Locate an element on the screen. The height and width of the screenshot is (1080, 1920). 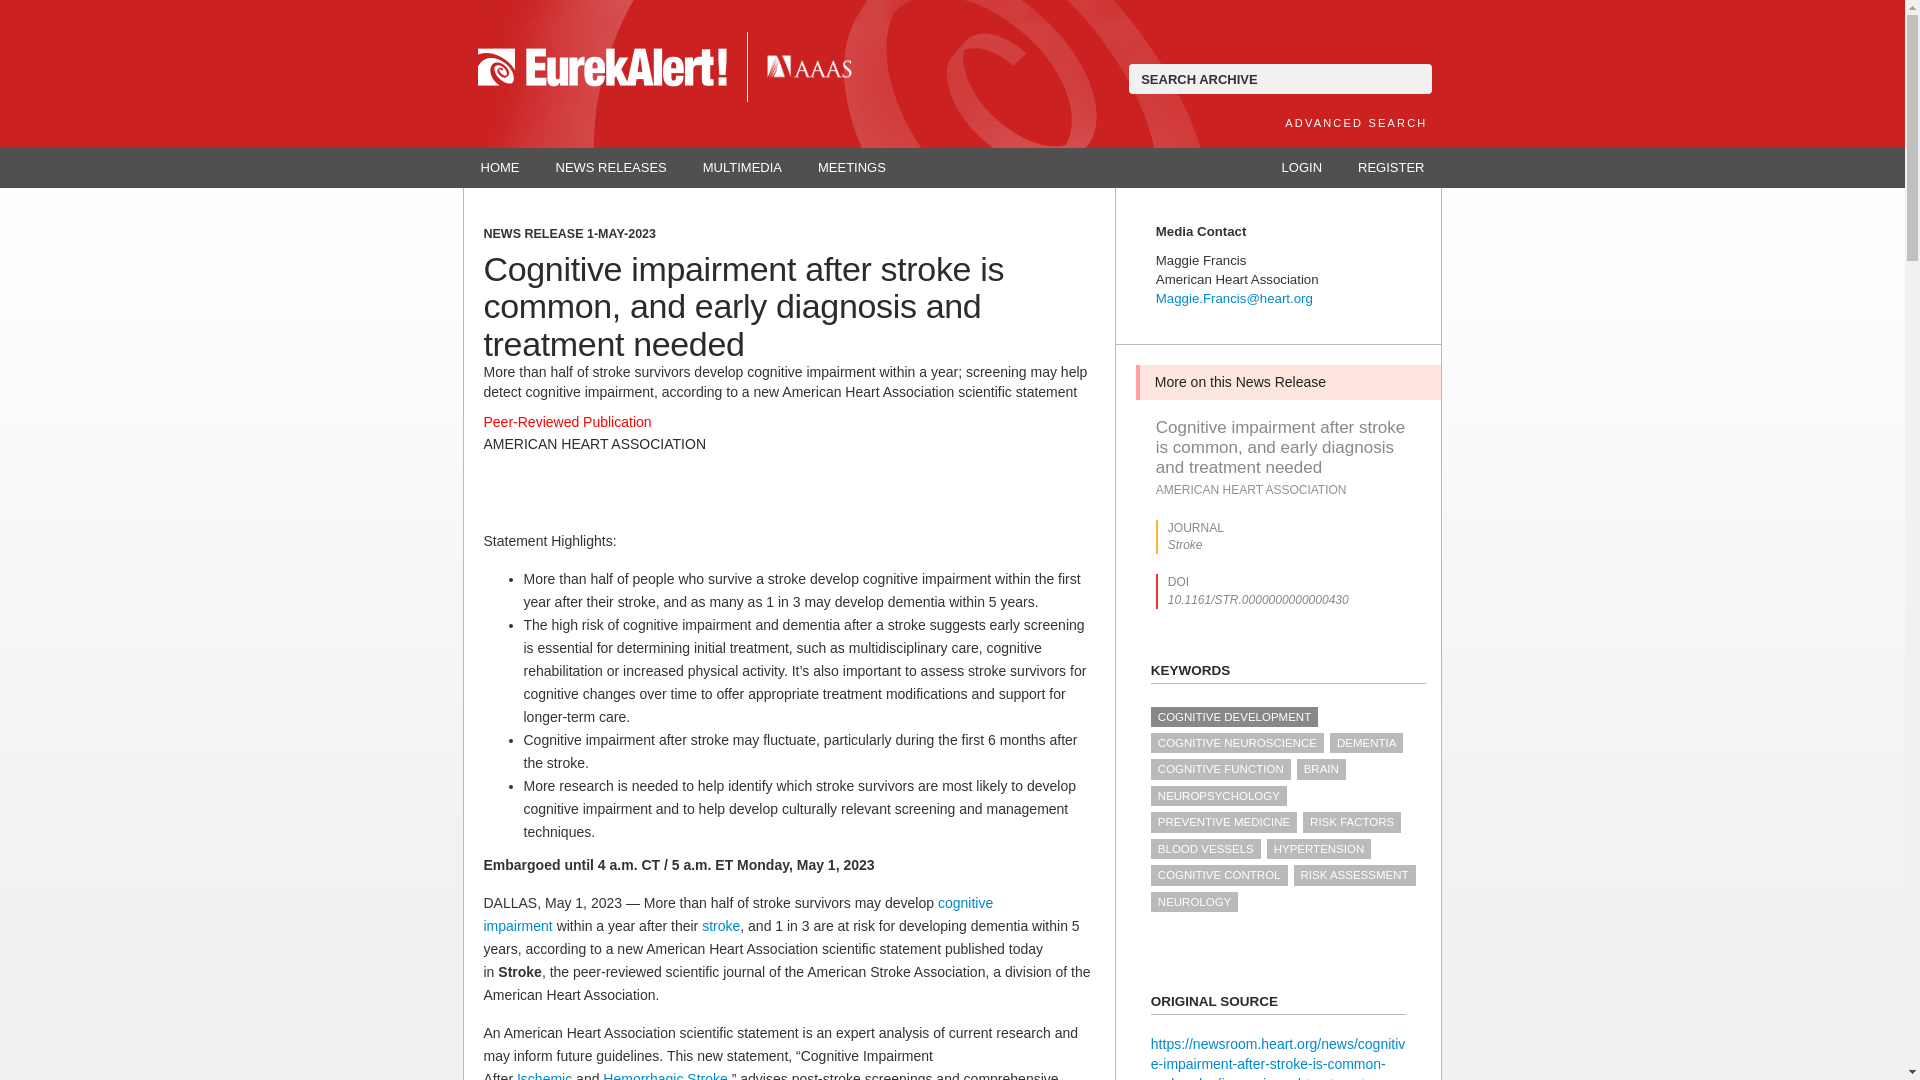
Ischemic is located at coordinates (544, 1076).